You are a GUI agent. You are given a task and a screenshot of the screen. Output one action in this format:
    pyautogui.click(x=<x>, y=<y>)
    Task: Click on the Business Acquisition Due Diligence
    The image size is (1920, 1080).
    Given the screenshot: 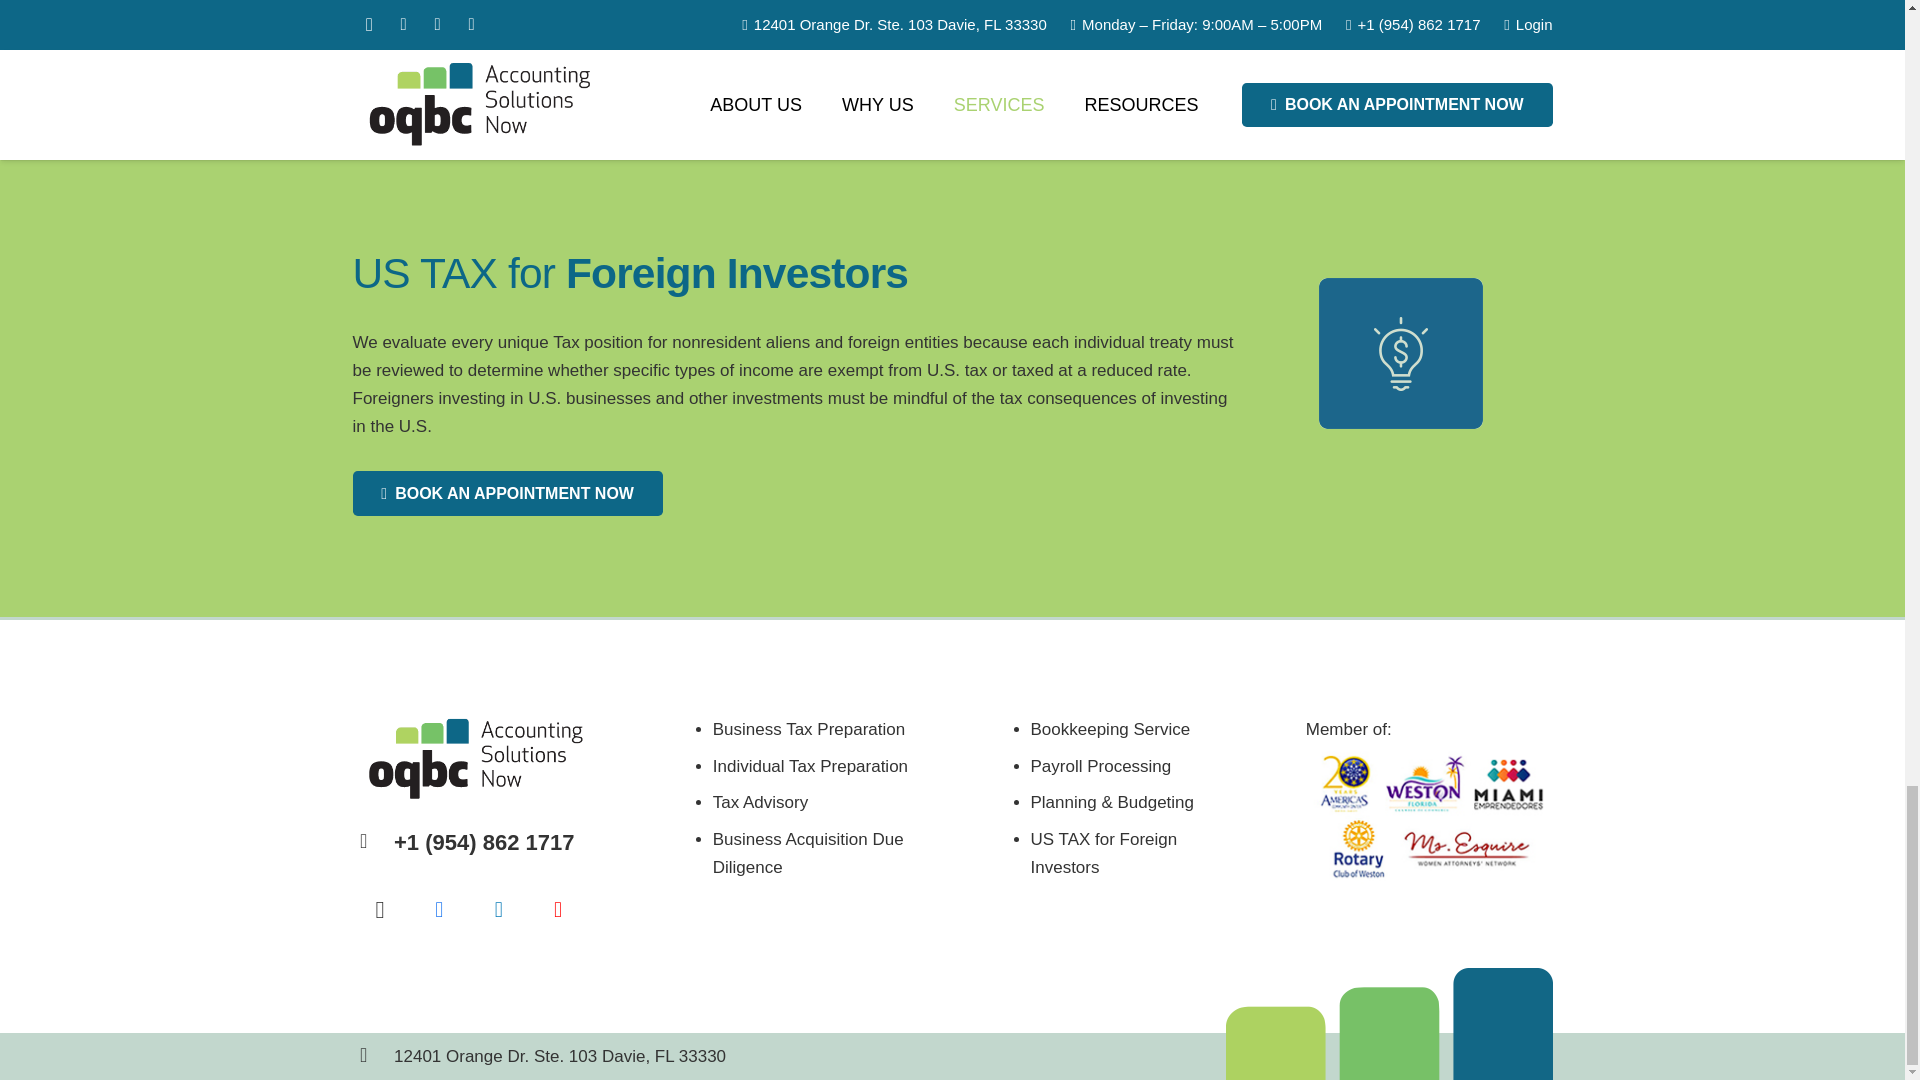 What is the action you would take?
    pyautogui.click(x=808, y=853)
    